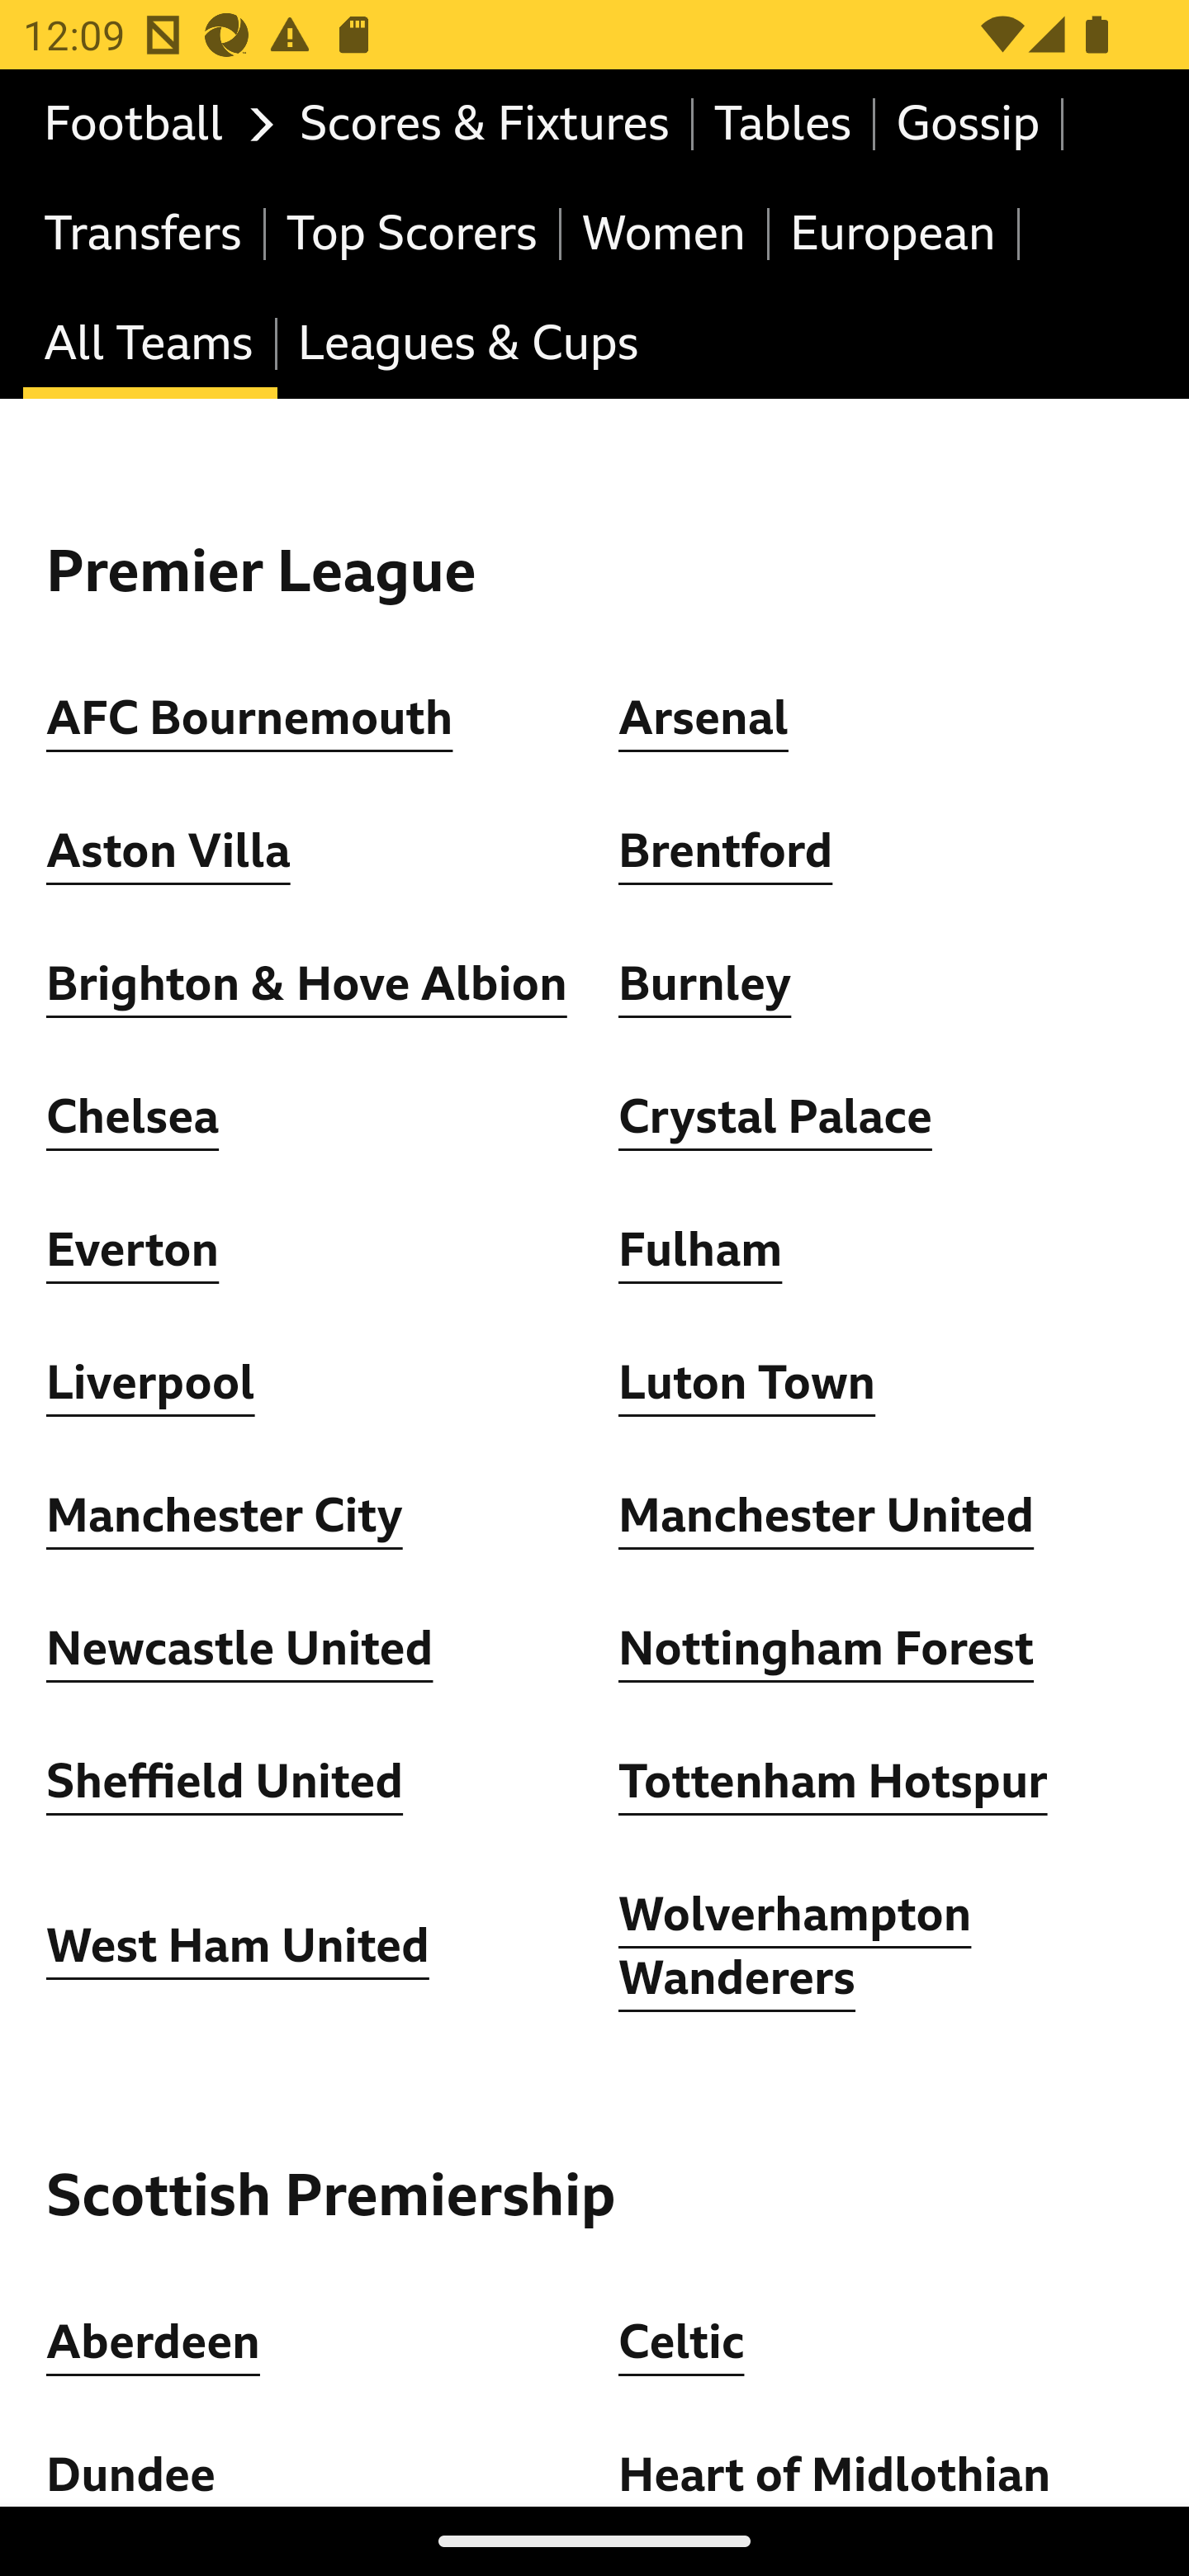  I want to click on Sheffield United, so click(225, 1782).